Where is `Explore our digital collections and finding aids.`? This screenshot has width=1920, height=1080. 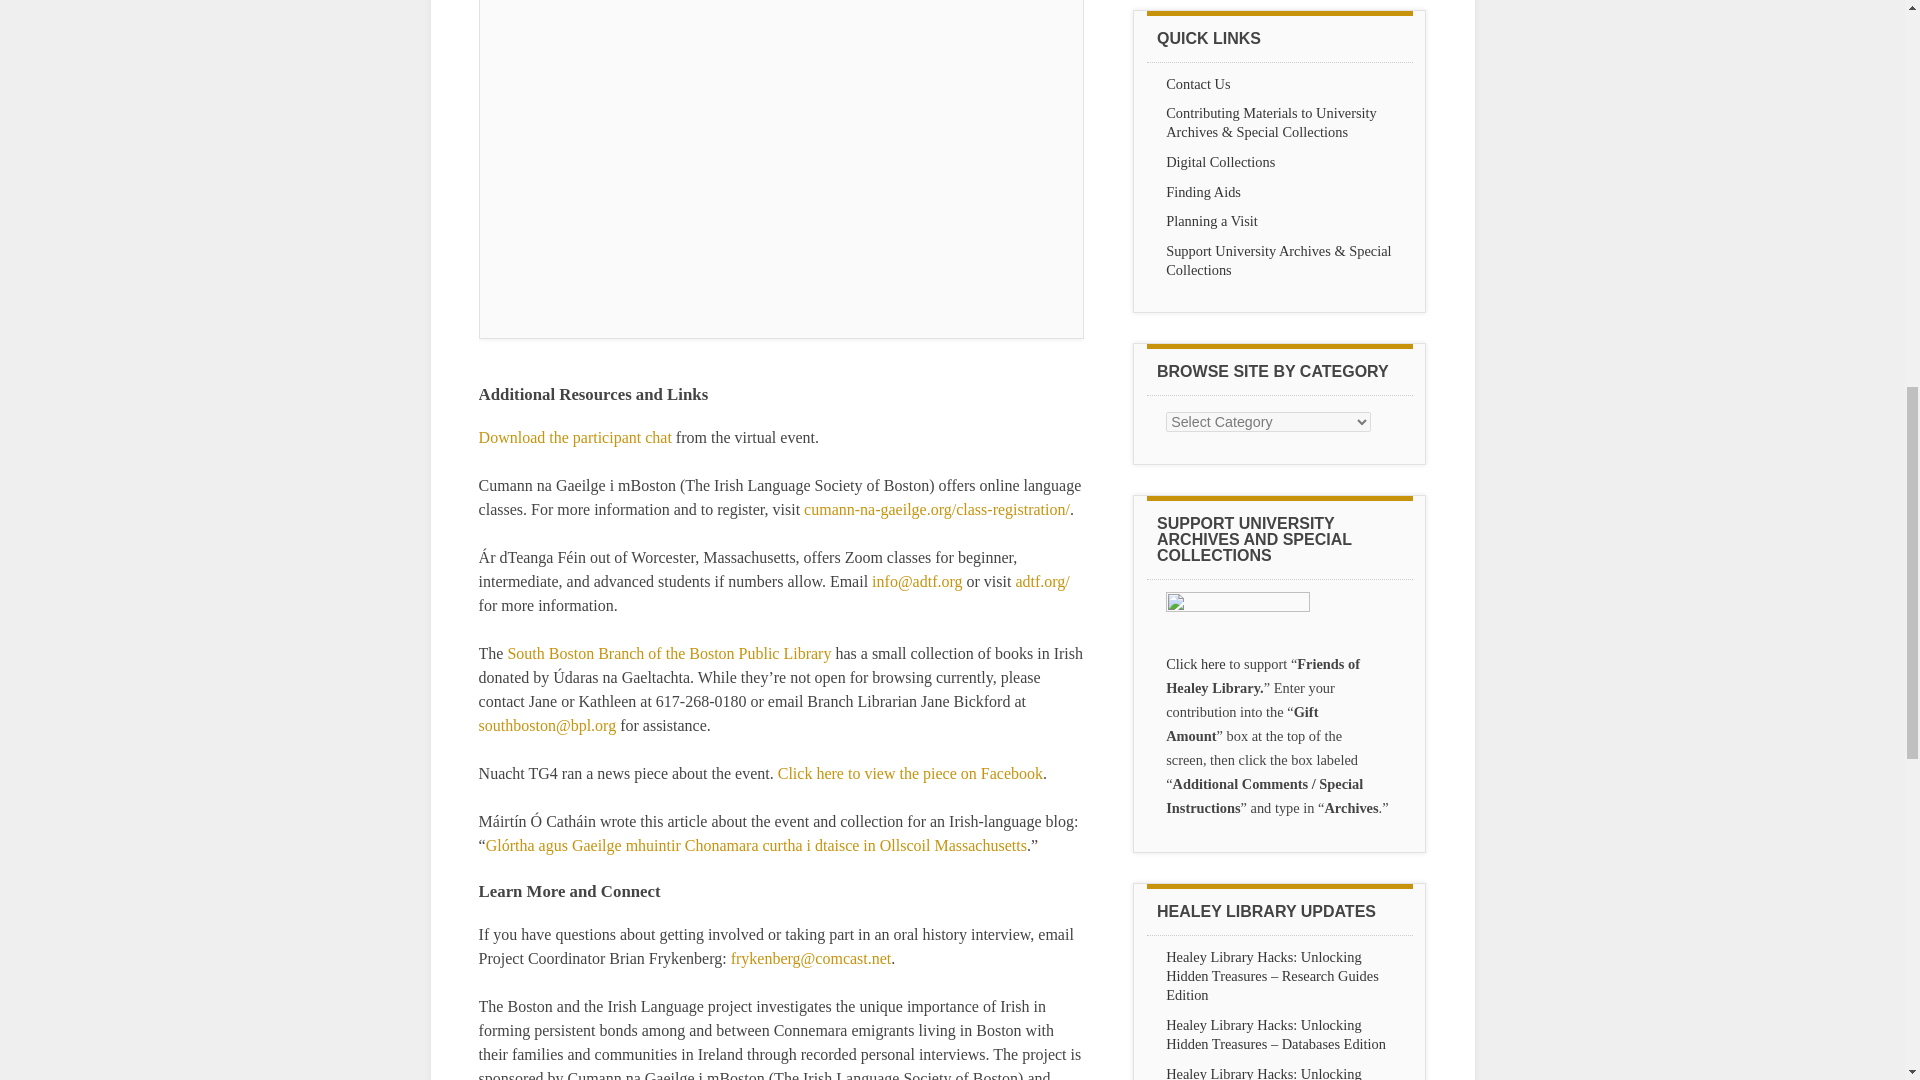
Explore our digital collections and finding aids. is located at coordinates (1220, 162).